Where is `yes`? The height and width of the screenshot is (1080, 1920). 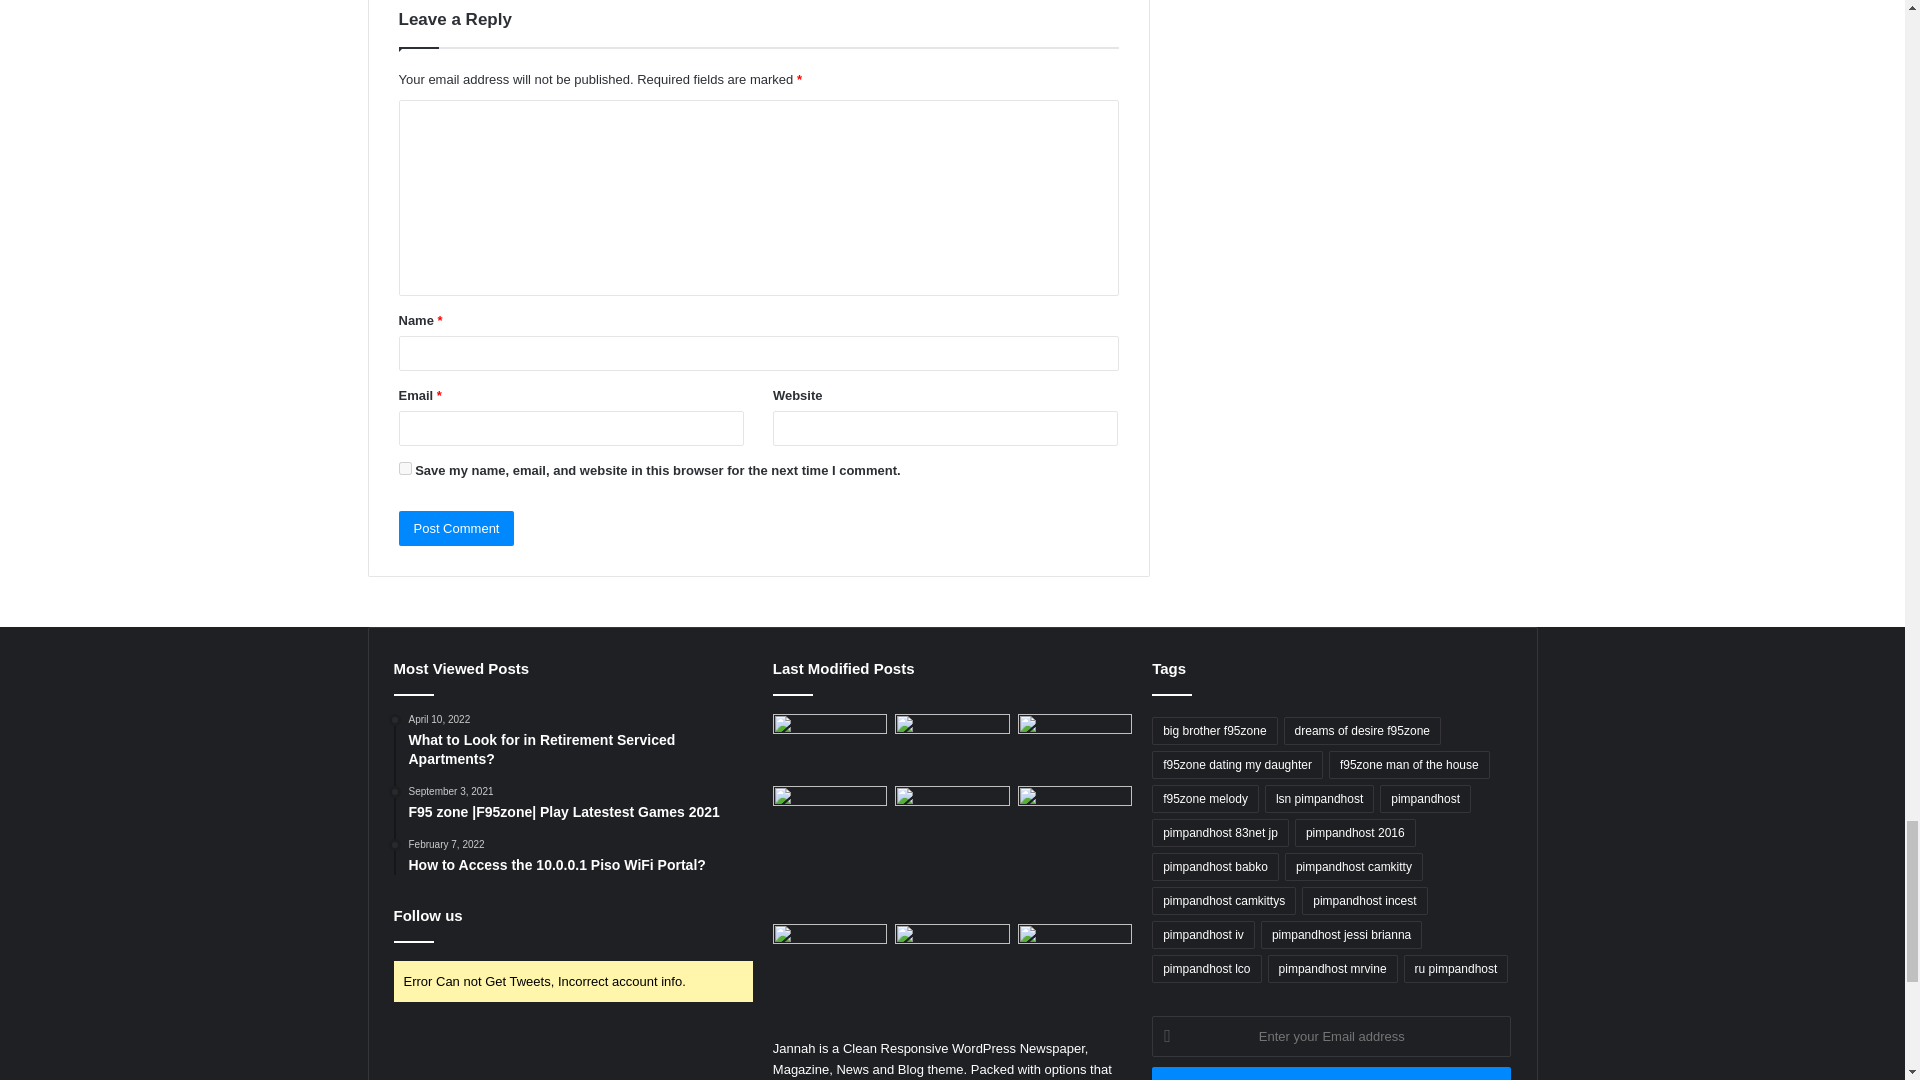 yes is located at coordinates (404, 468).